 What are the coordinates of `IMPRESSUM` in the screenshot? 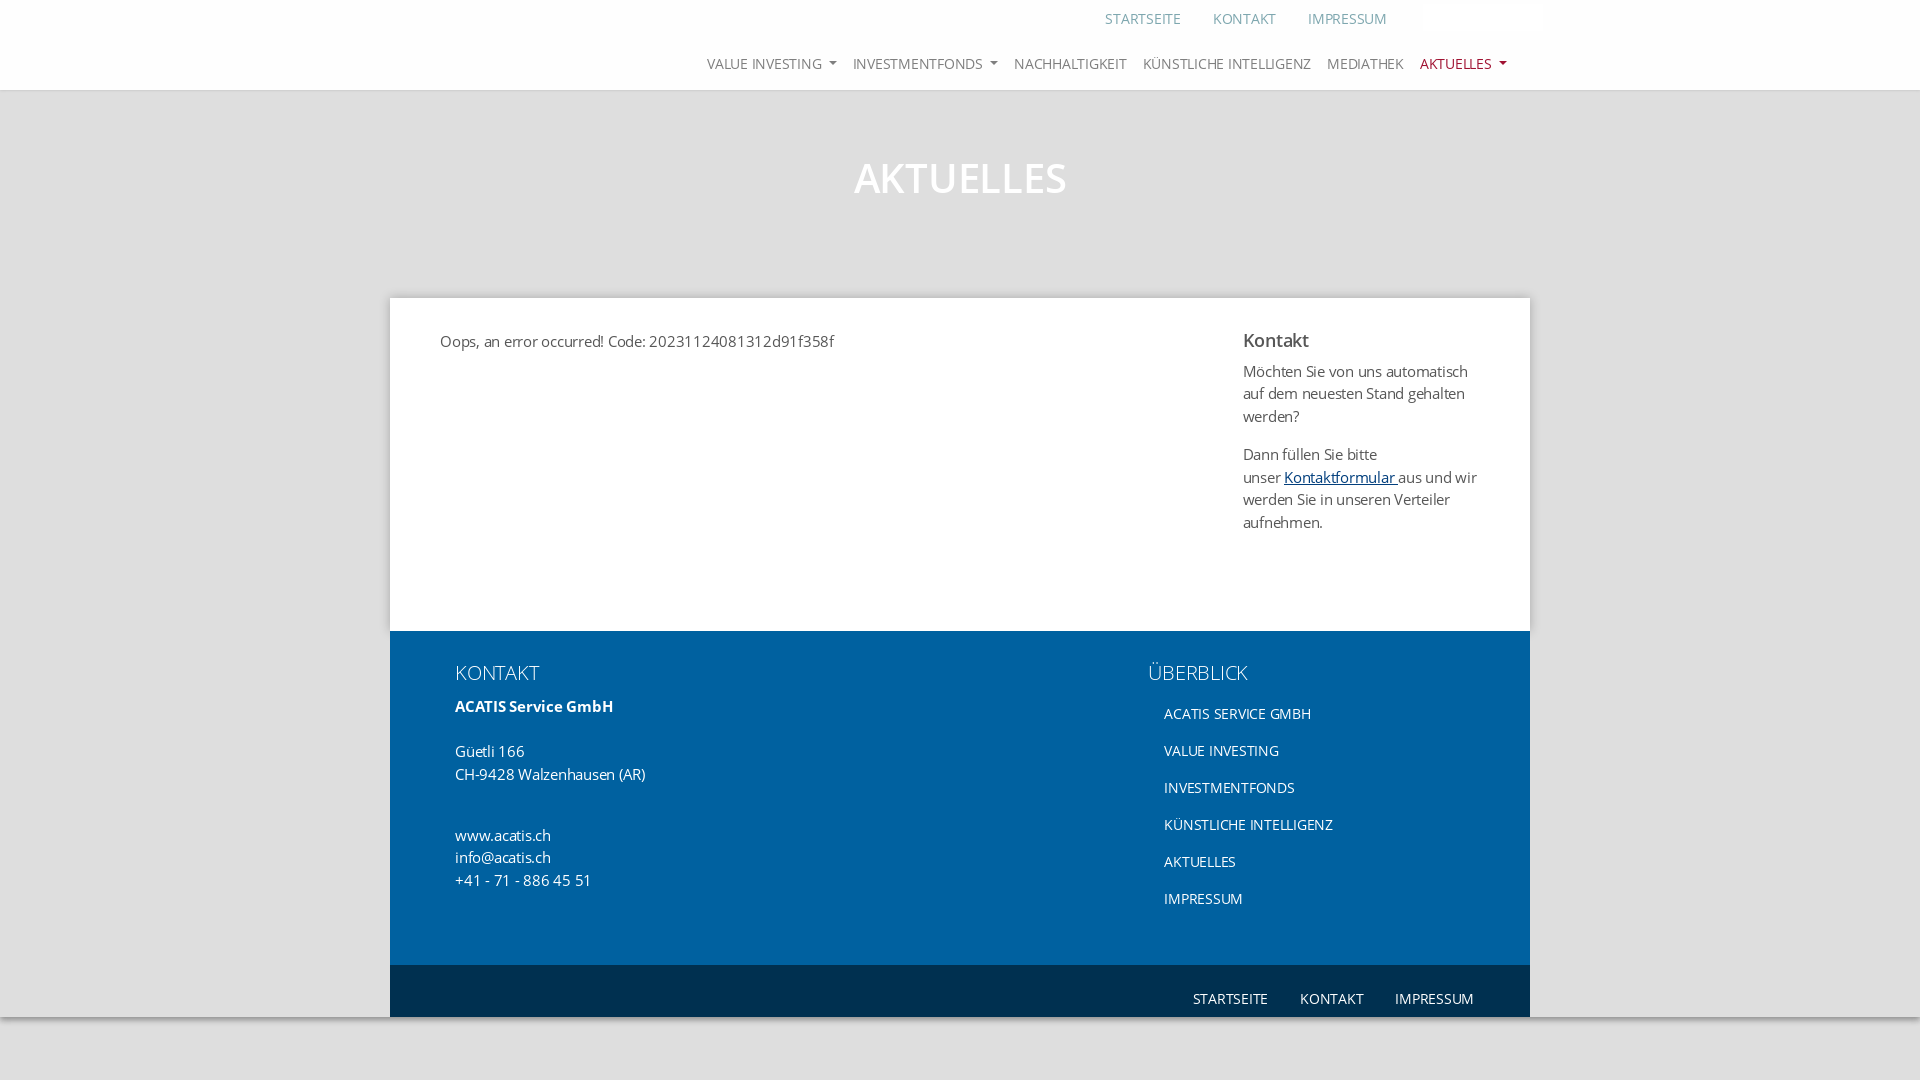 It's located at (1348, 18).